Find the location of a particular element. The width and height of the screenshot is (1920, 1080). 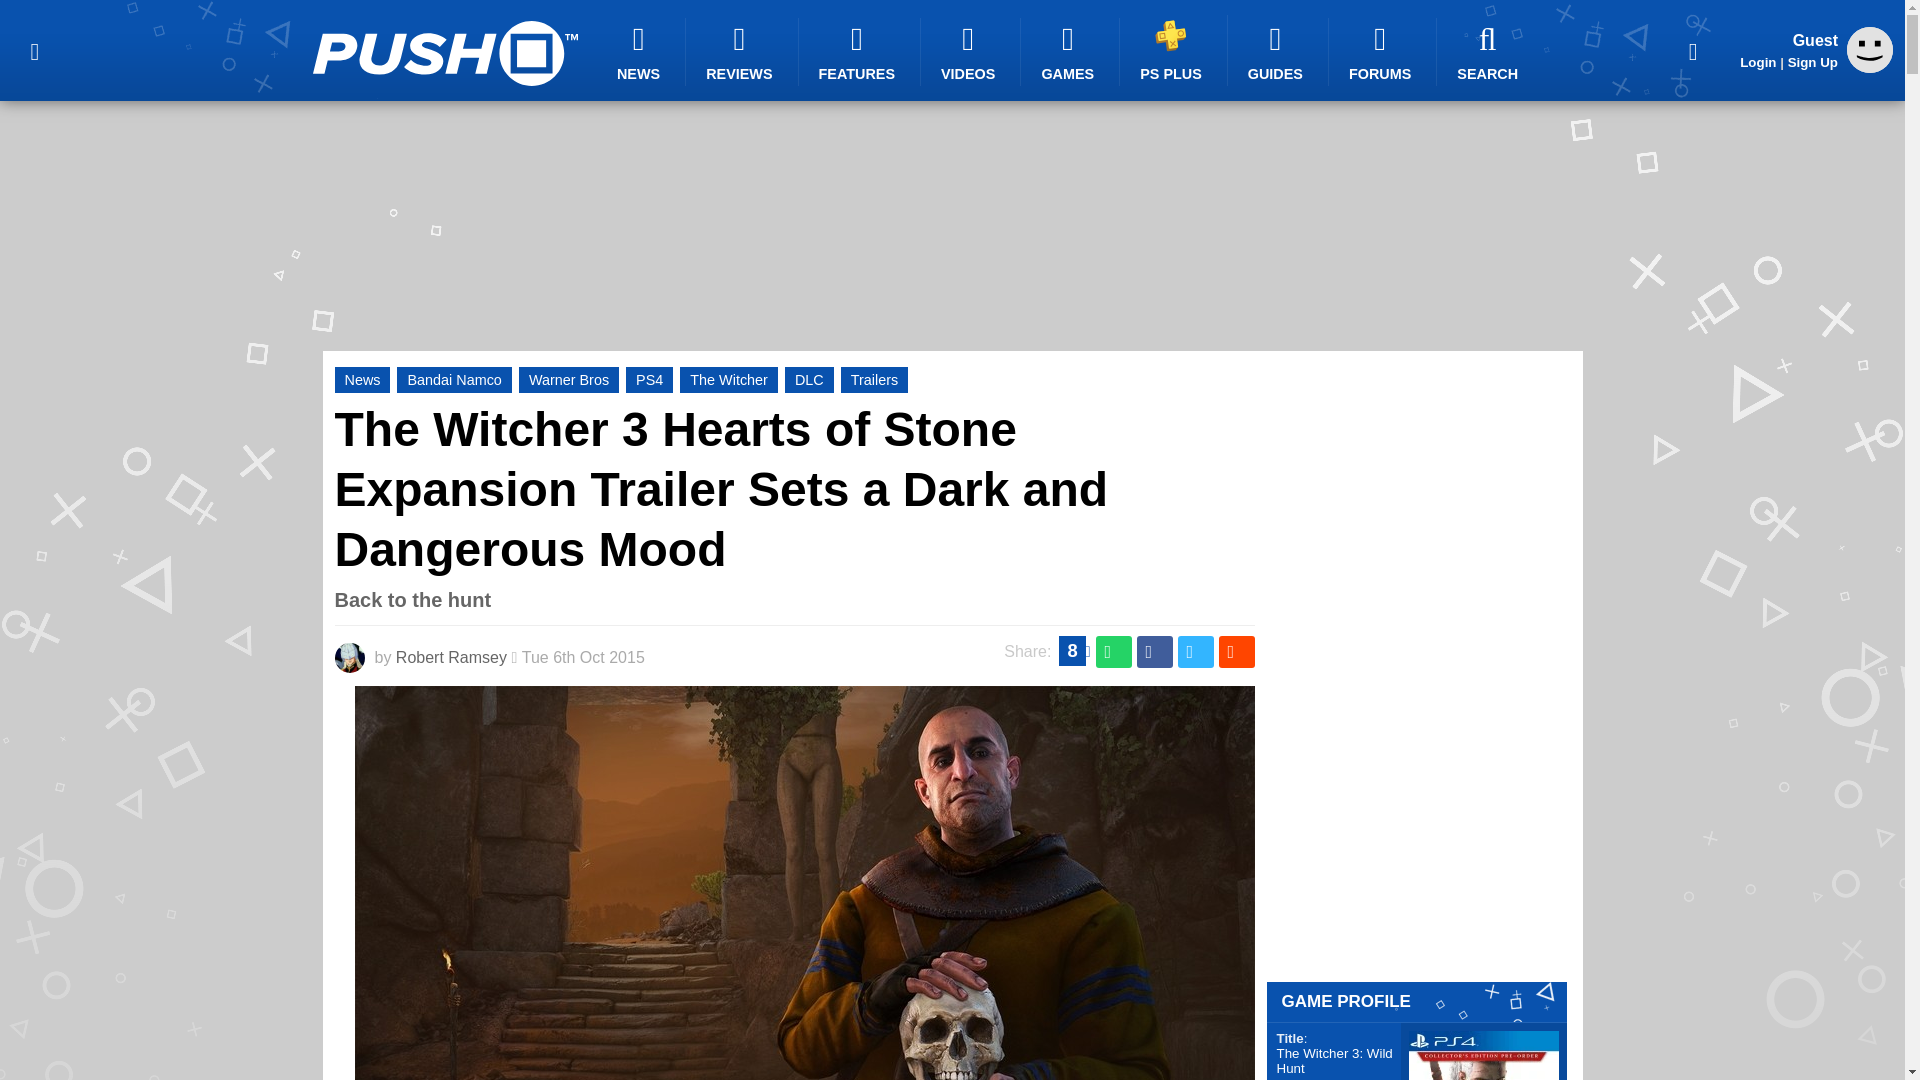

Guest is located at coordinates (1870, 67).